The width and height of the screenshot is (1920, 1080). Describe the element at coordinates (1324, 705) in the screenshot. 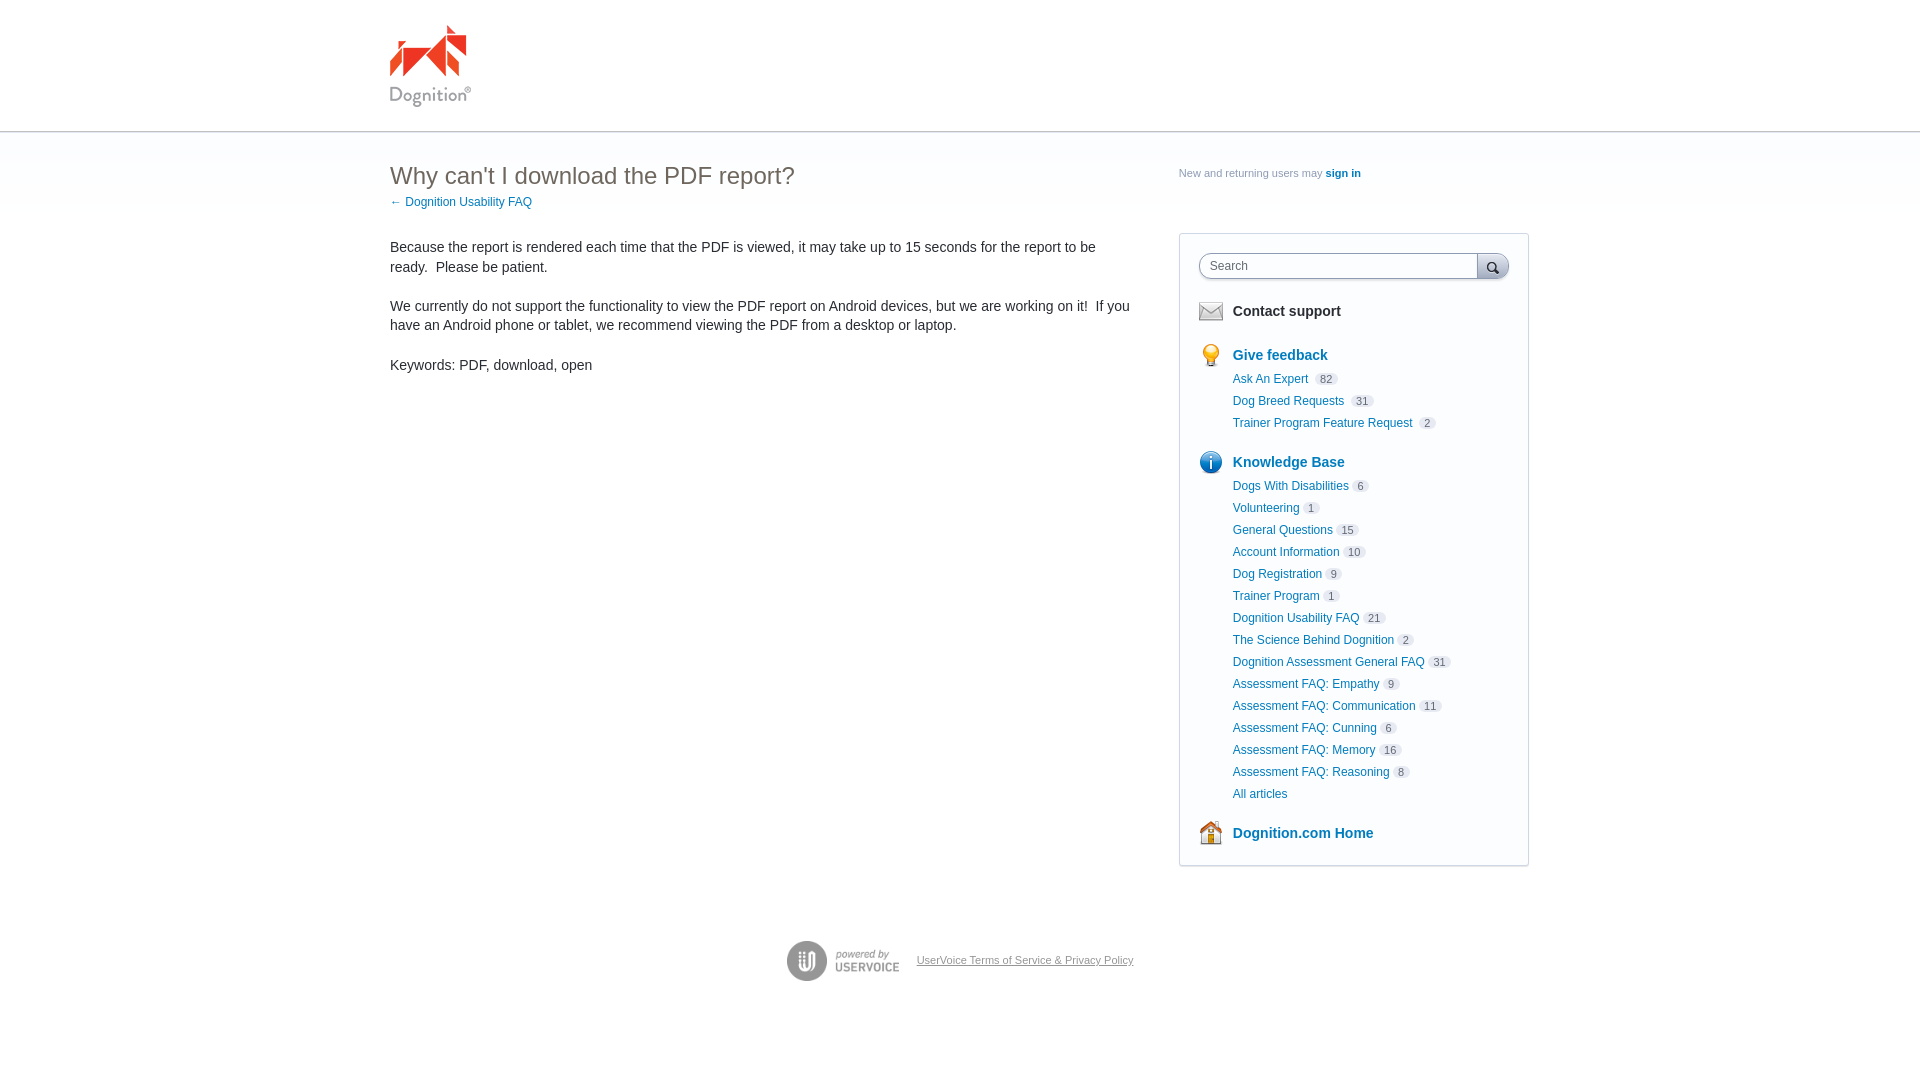

I see `Assessment FAQ: Communication` at that location.